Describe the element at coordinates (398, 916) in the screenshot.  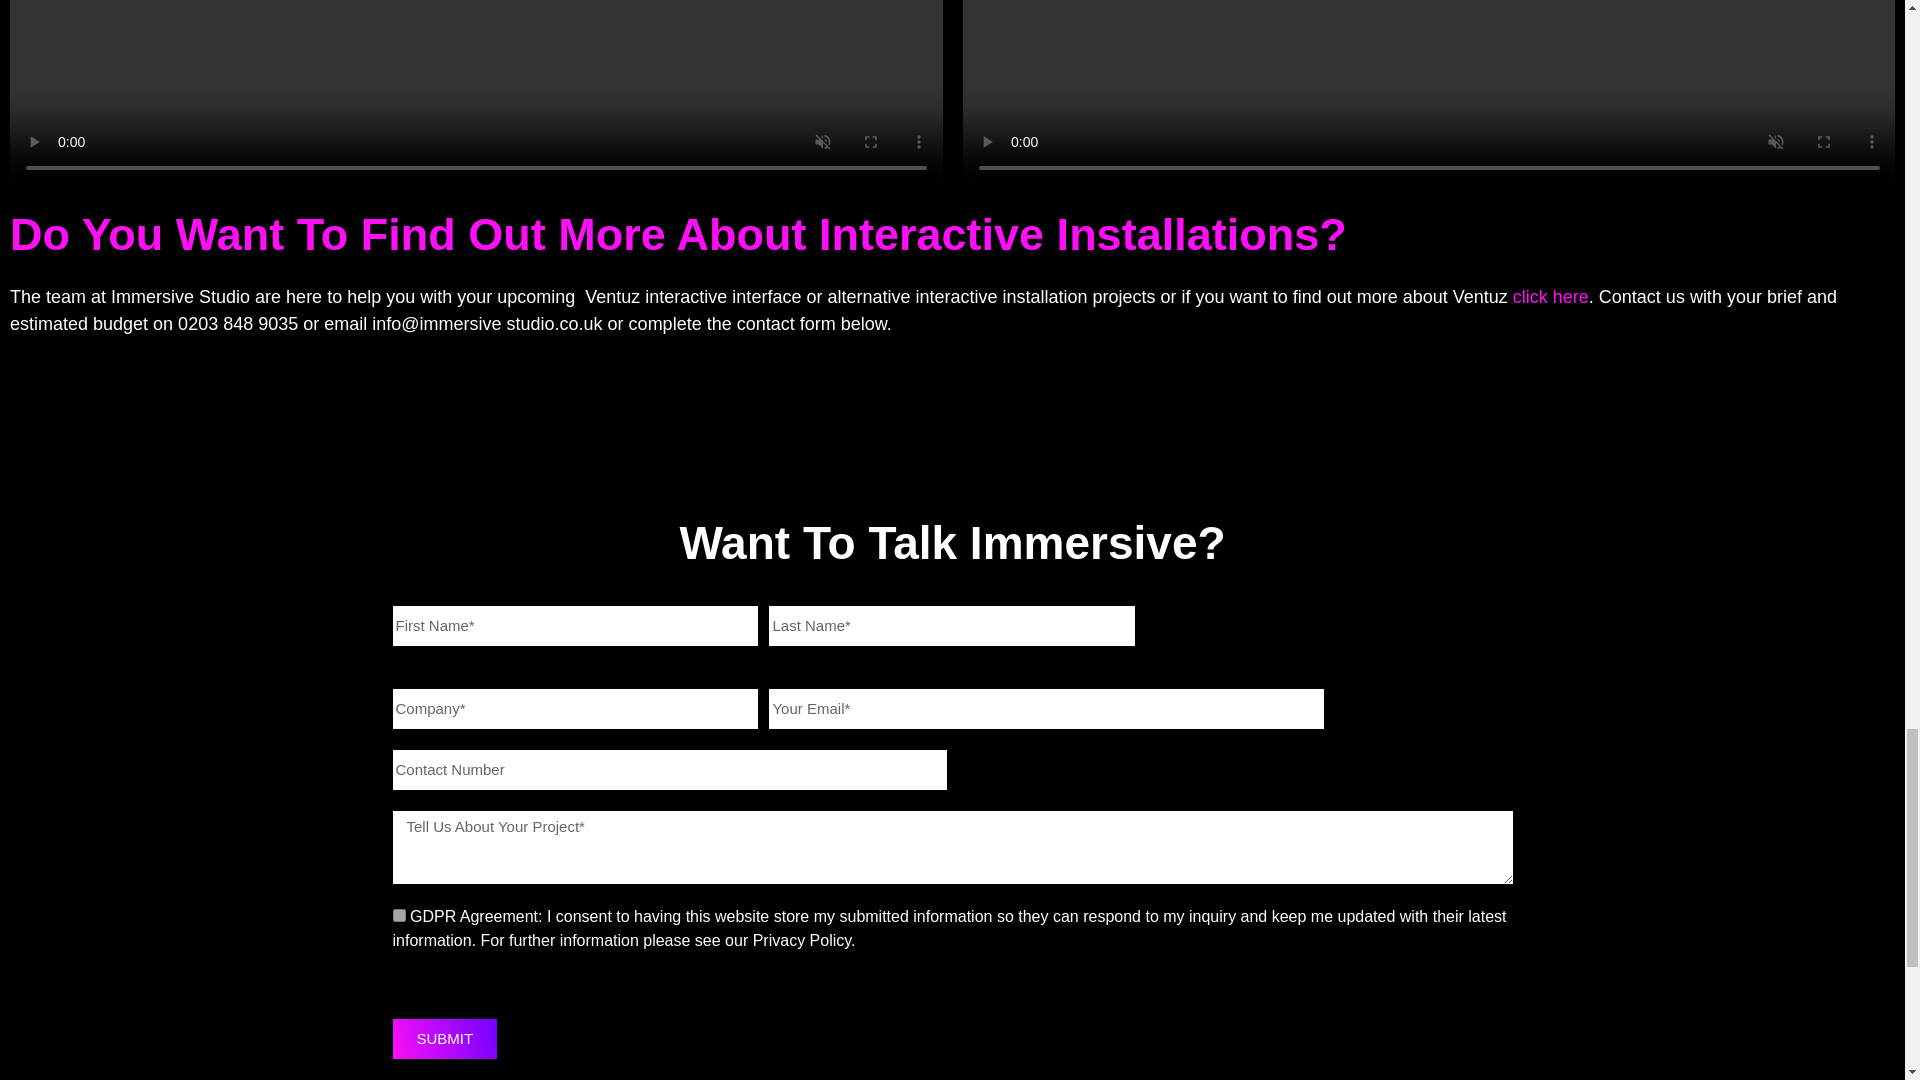
I see `on` at that location.